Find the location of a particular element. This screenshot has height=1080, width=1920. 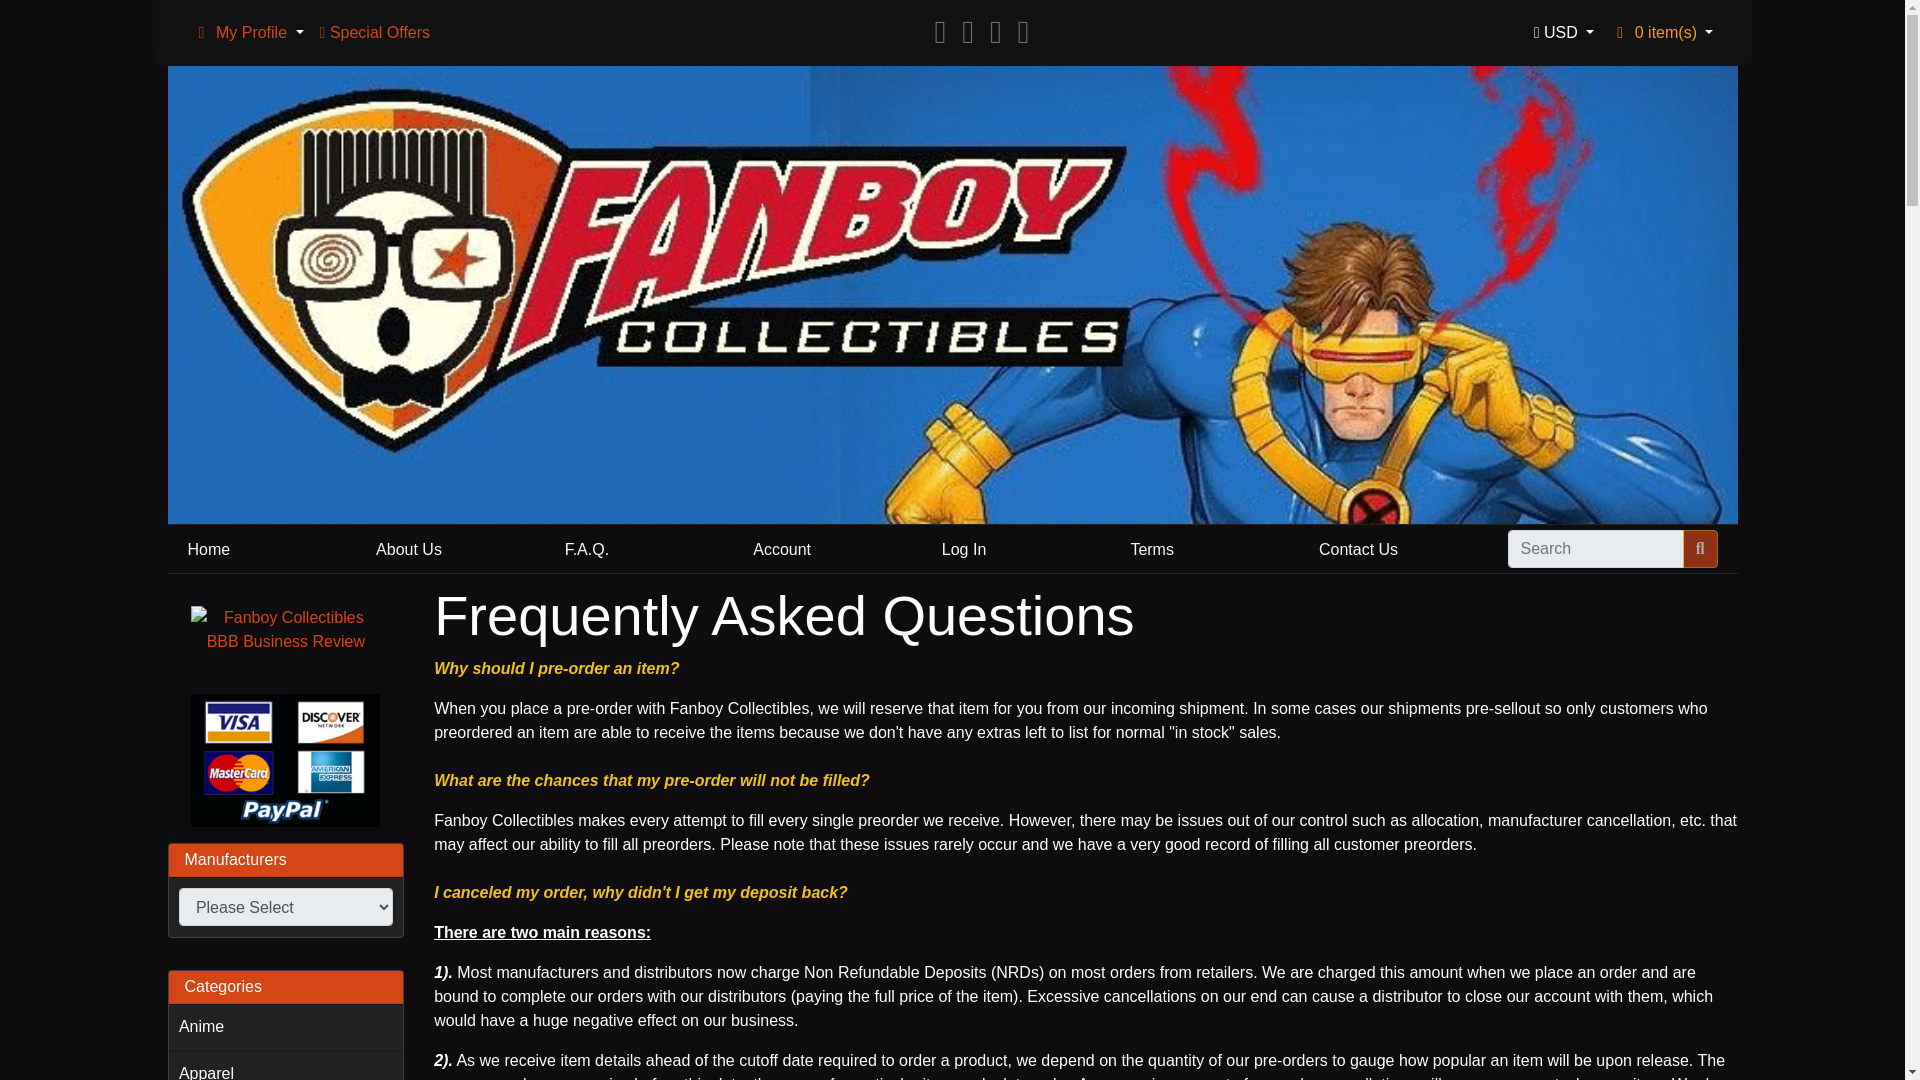

Account is located at coordinates (781, 550).